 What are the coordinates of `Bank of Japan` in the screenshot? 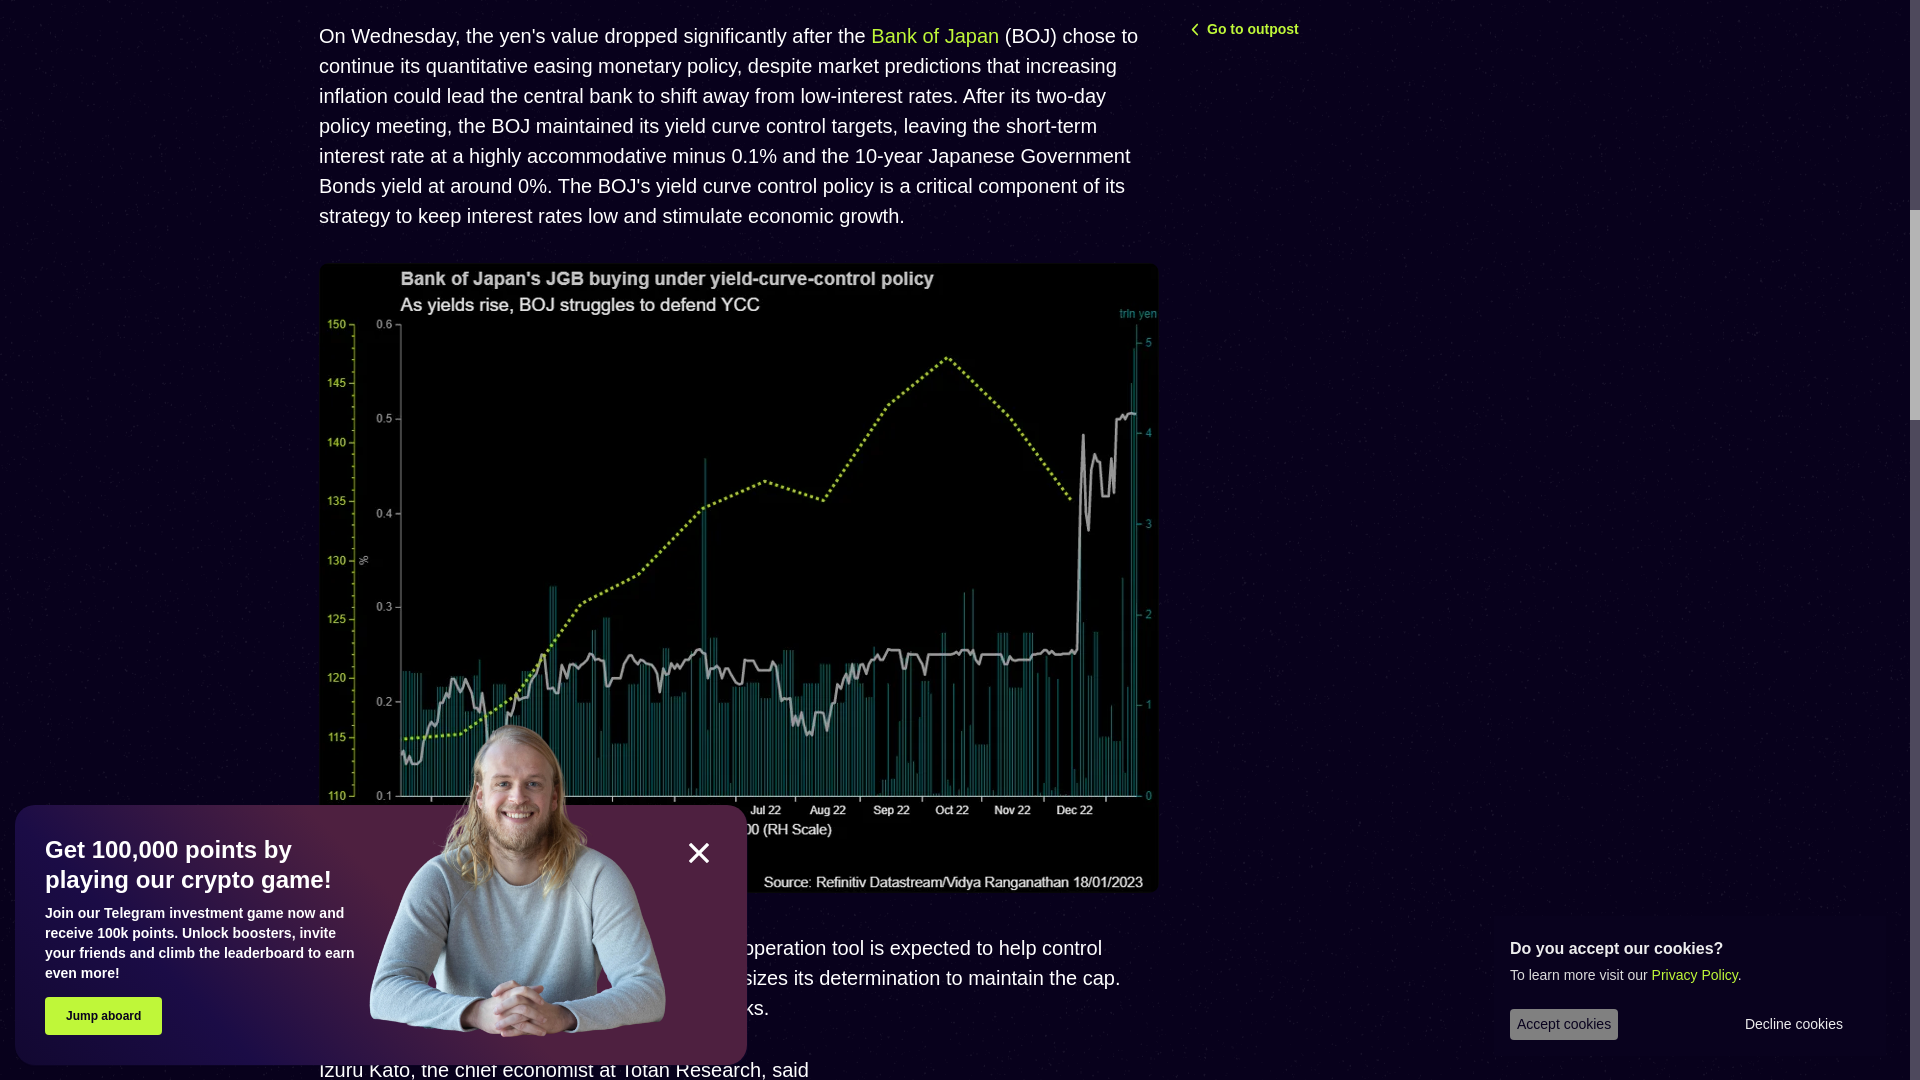 It's located at (934, 36).